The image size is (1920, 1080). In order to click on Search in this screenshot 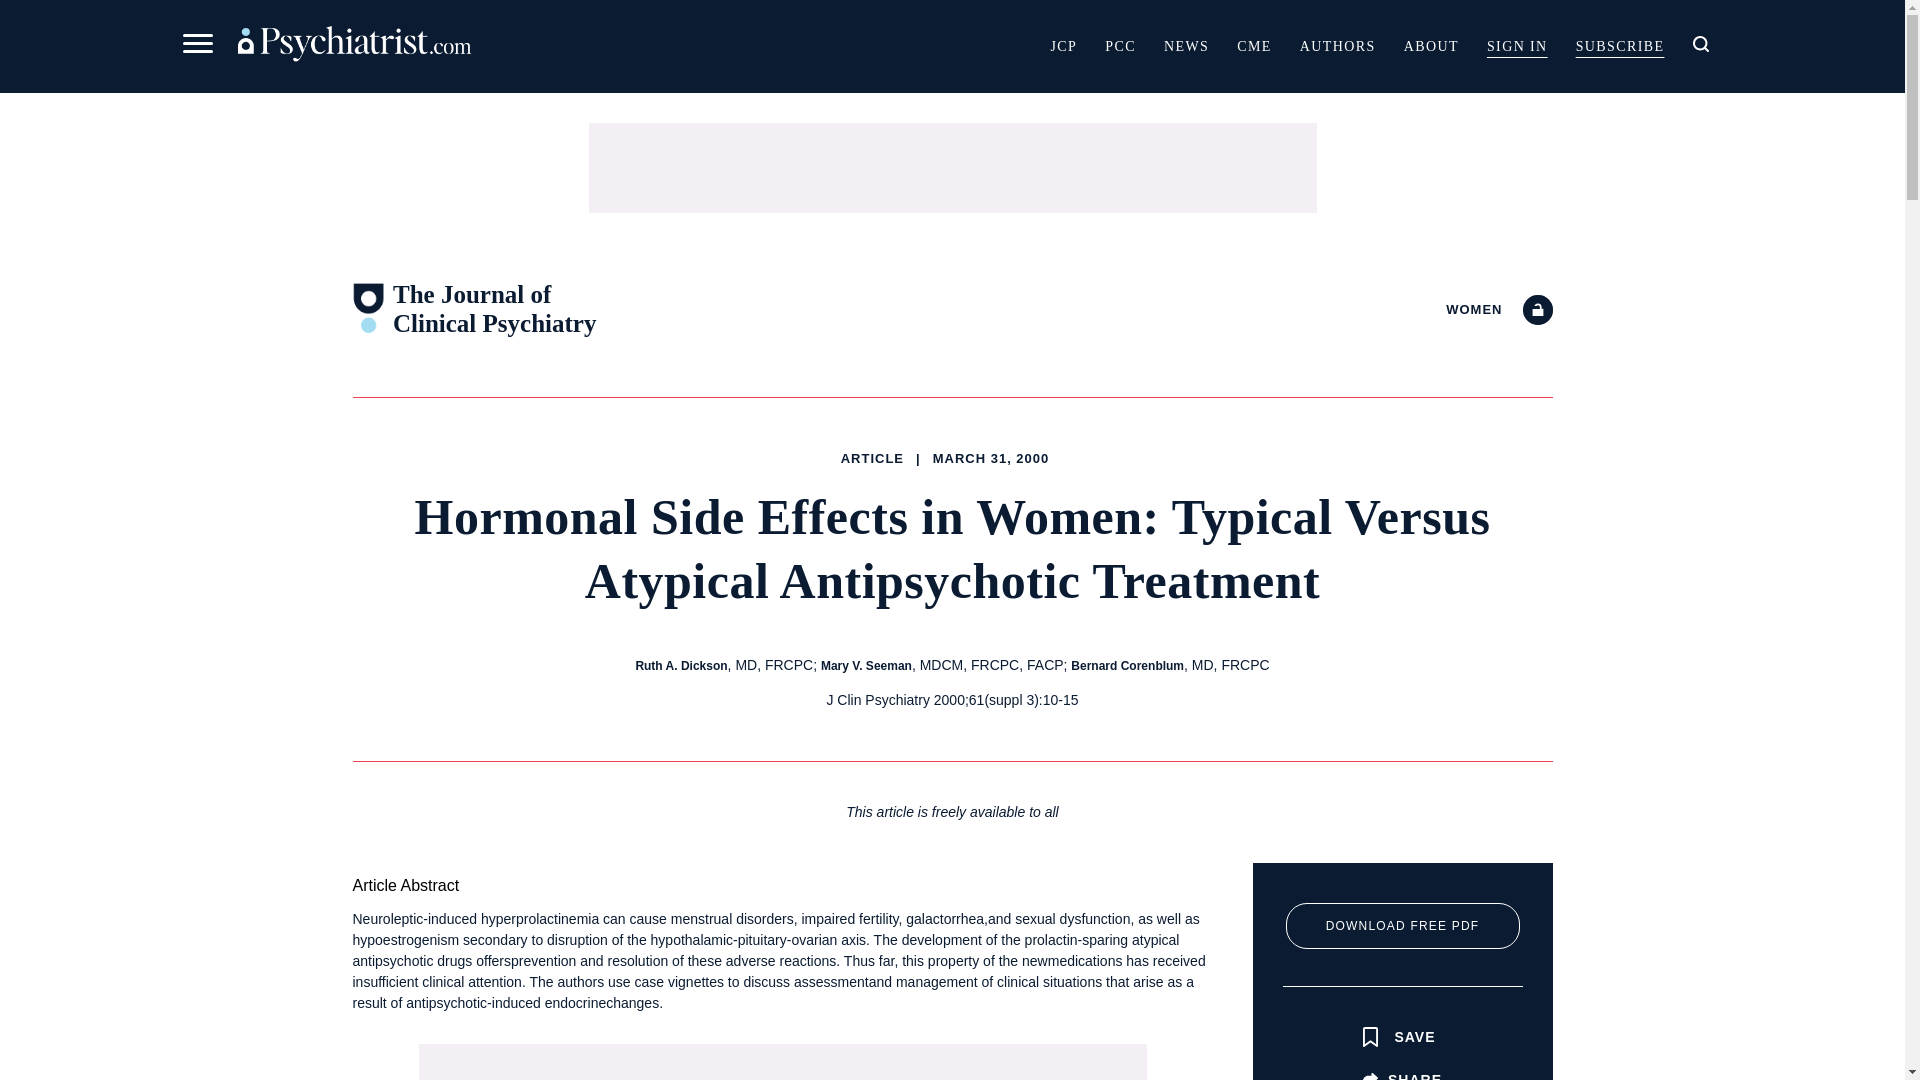, I will do `click(1264, 178)`.